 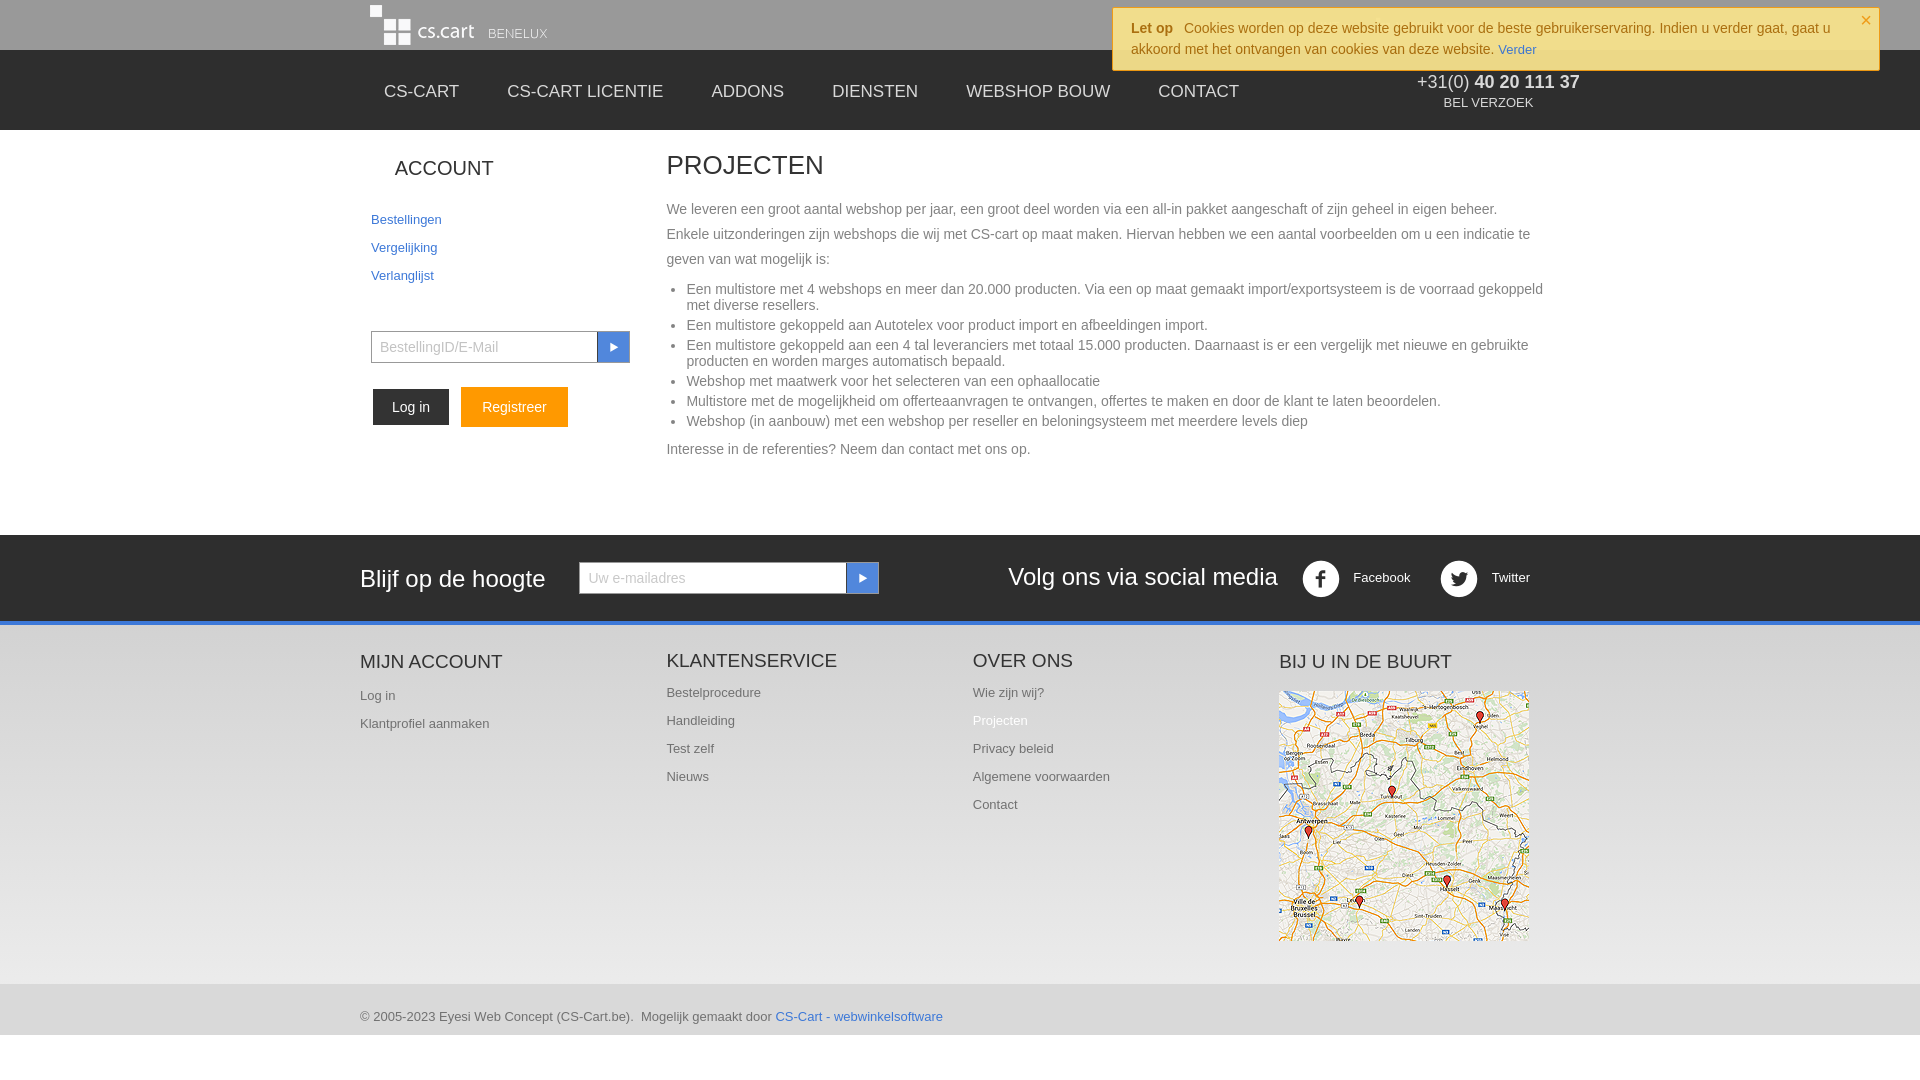 What do you see at coordinates (1517, 50) in the screenshot?
I see `Verder` at bounding box center [1517, 50].